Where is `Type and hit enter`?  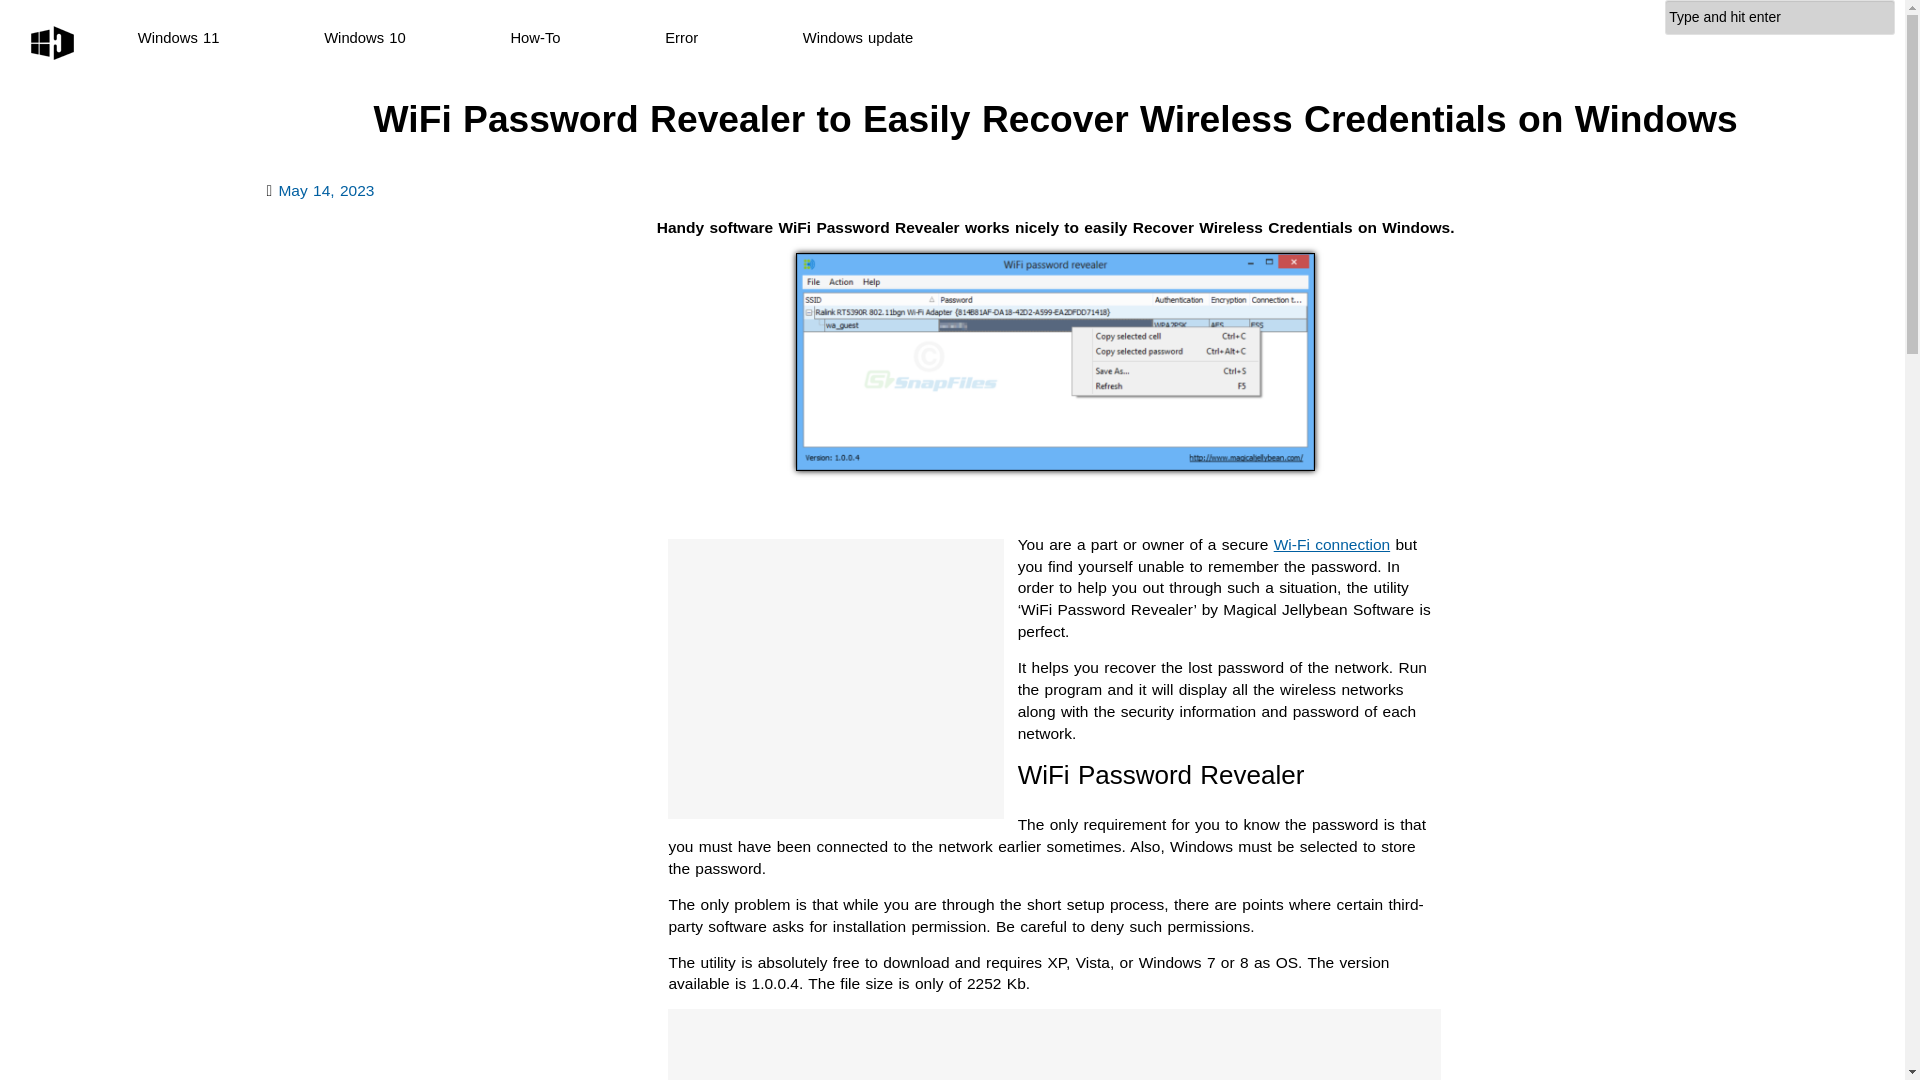 Type and hit enter is located at coordinates (1780, 17).